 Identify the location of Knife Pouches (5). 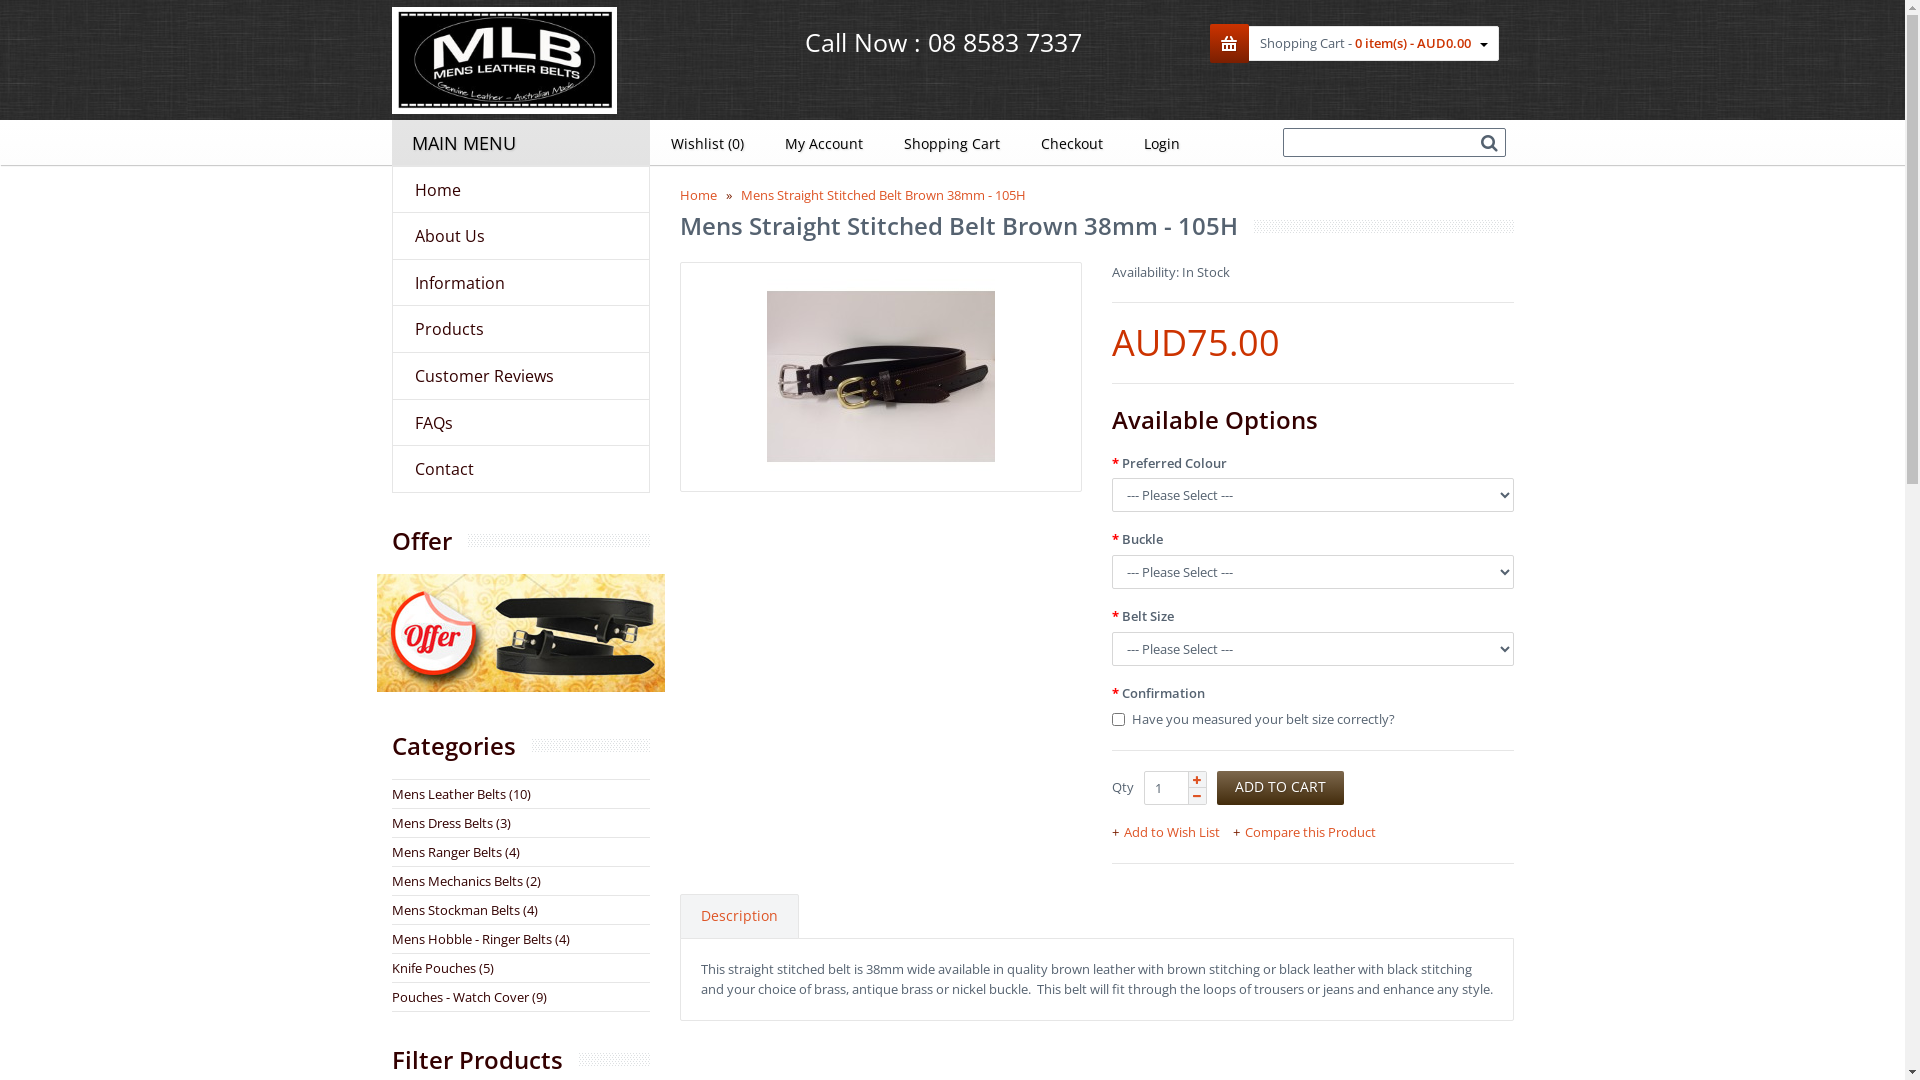
(442, 968).